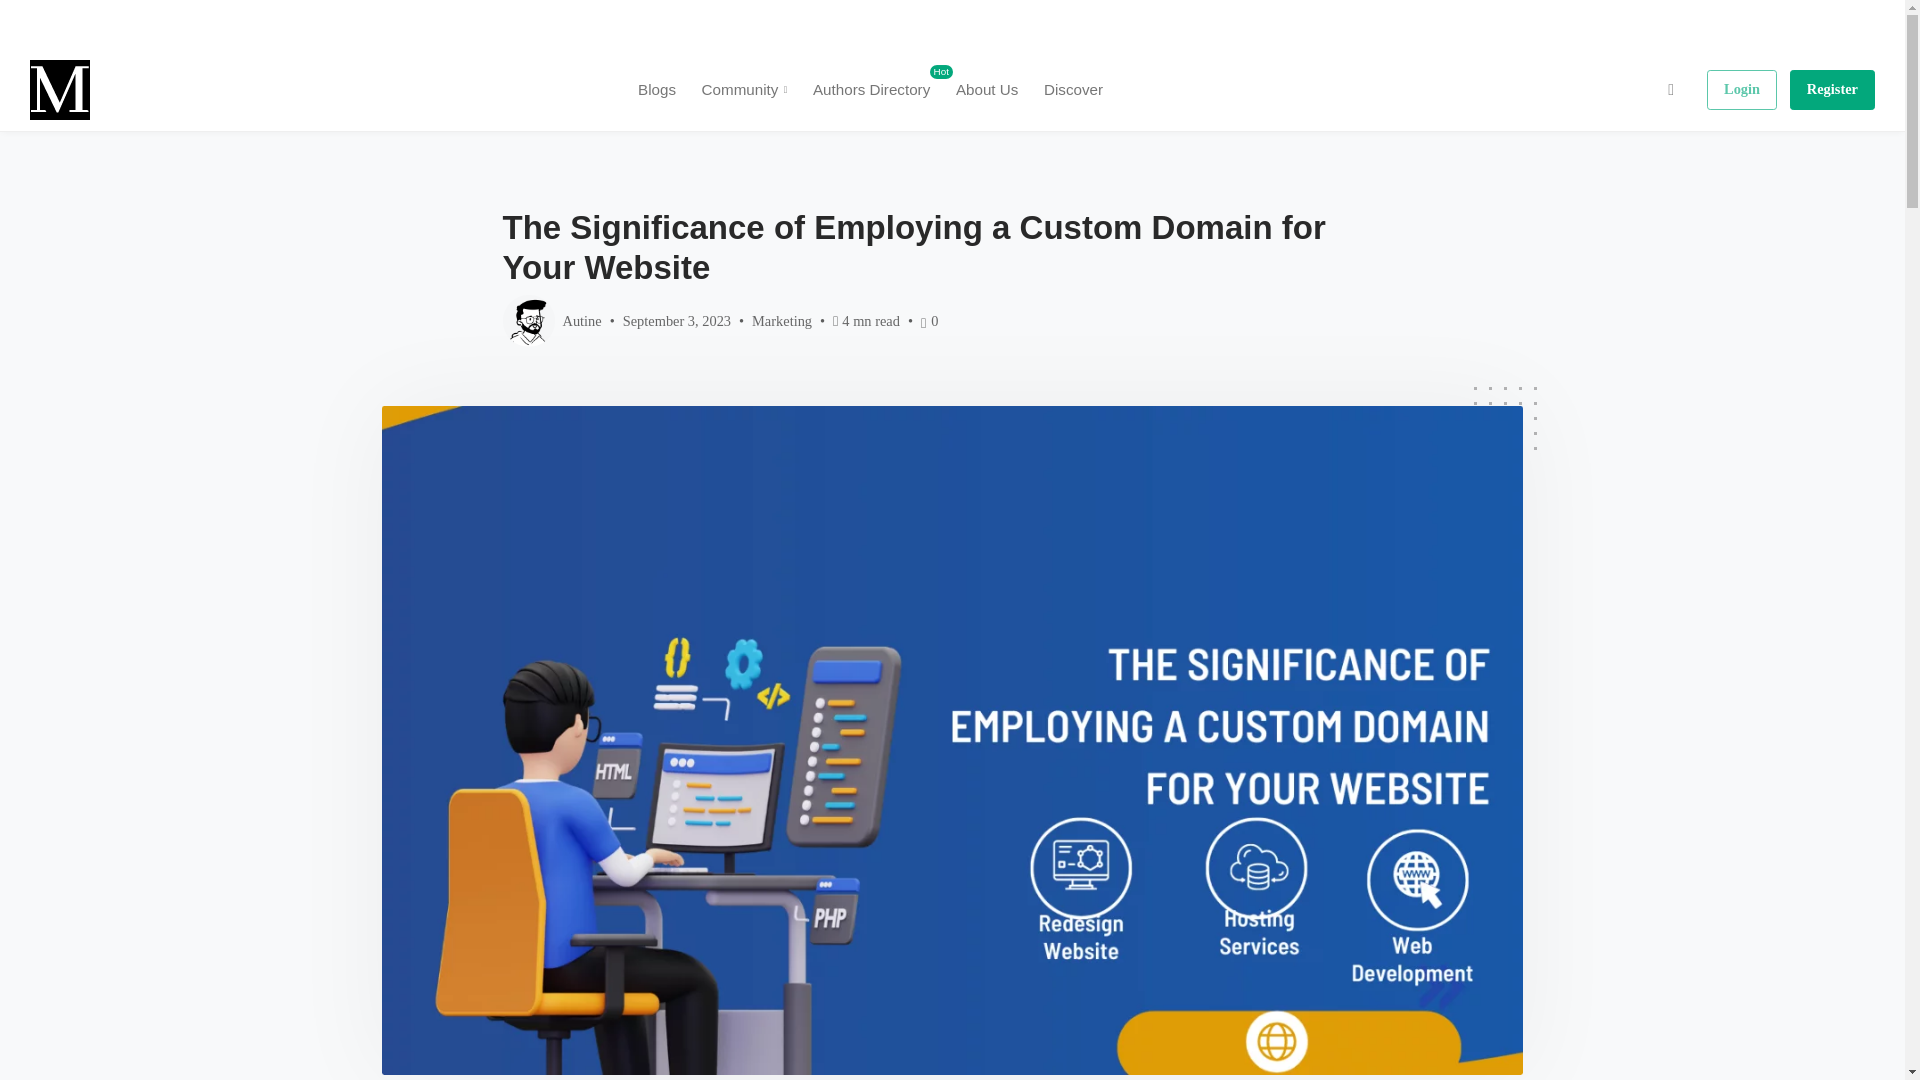 The width and height of the screenshot is (1920, 1080). Describe the element at coordinates (1073, 88) in the screenshot. I see `Discover` at that location.